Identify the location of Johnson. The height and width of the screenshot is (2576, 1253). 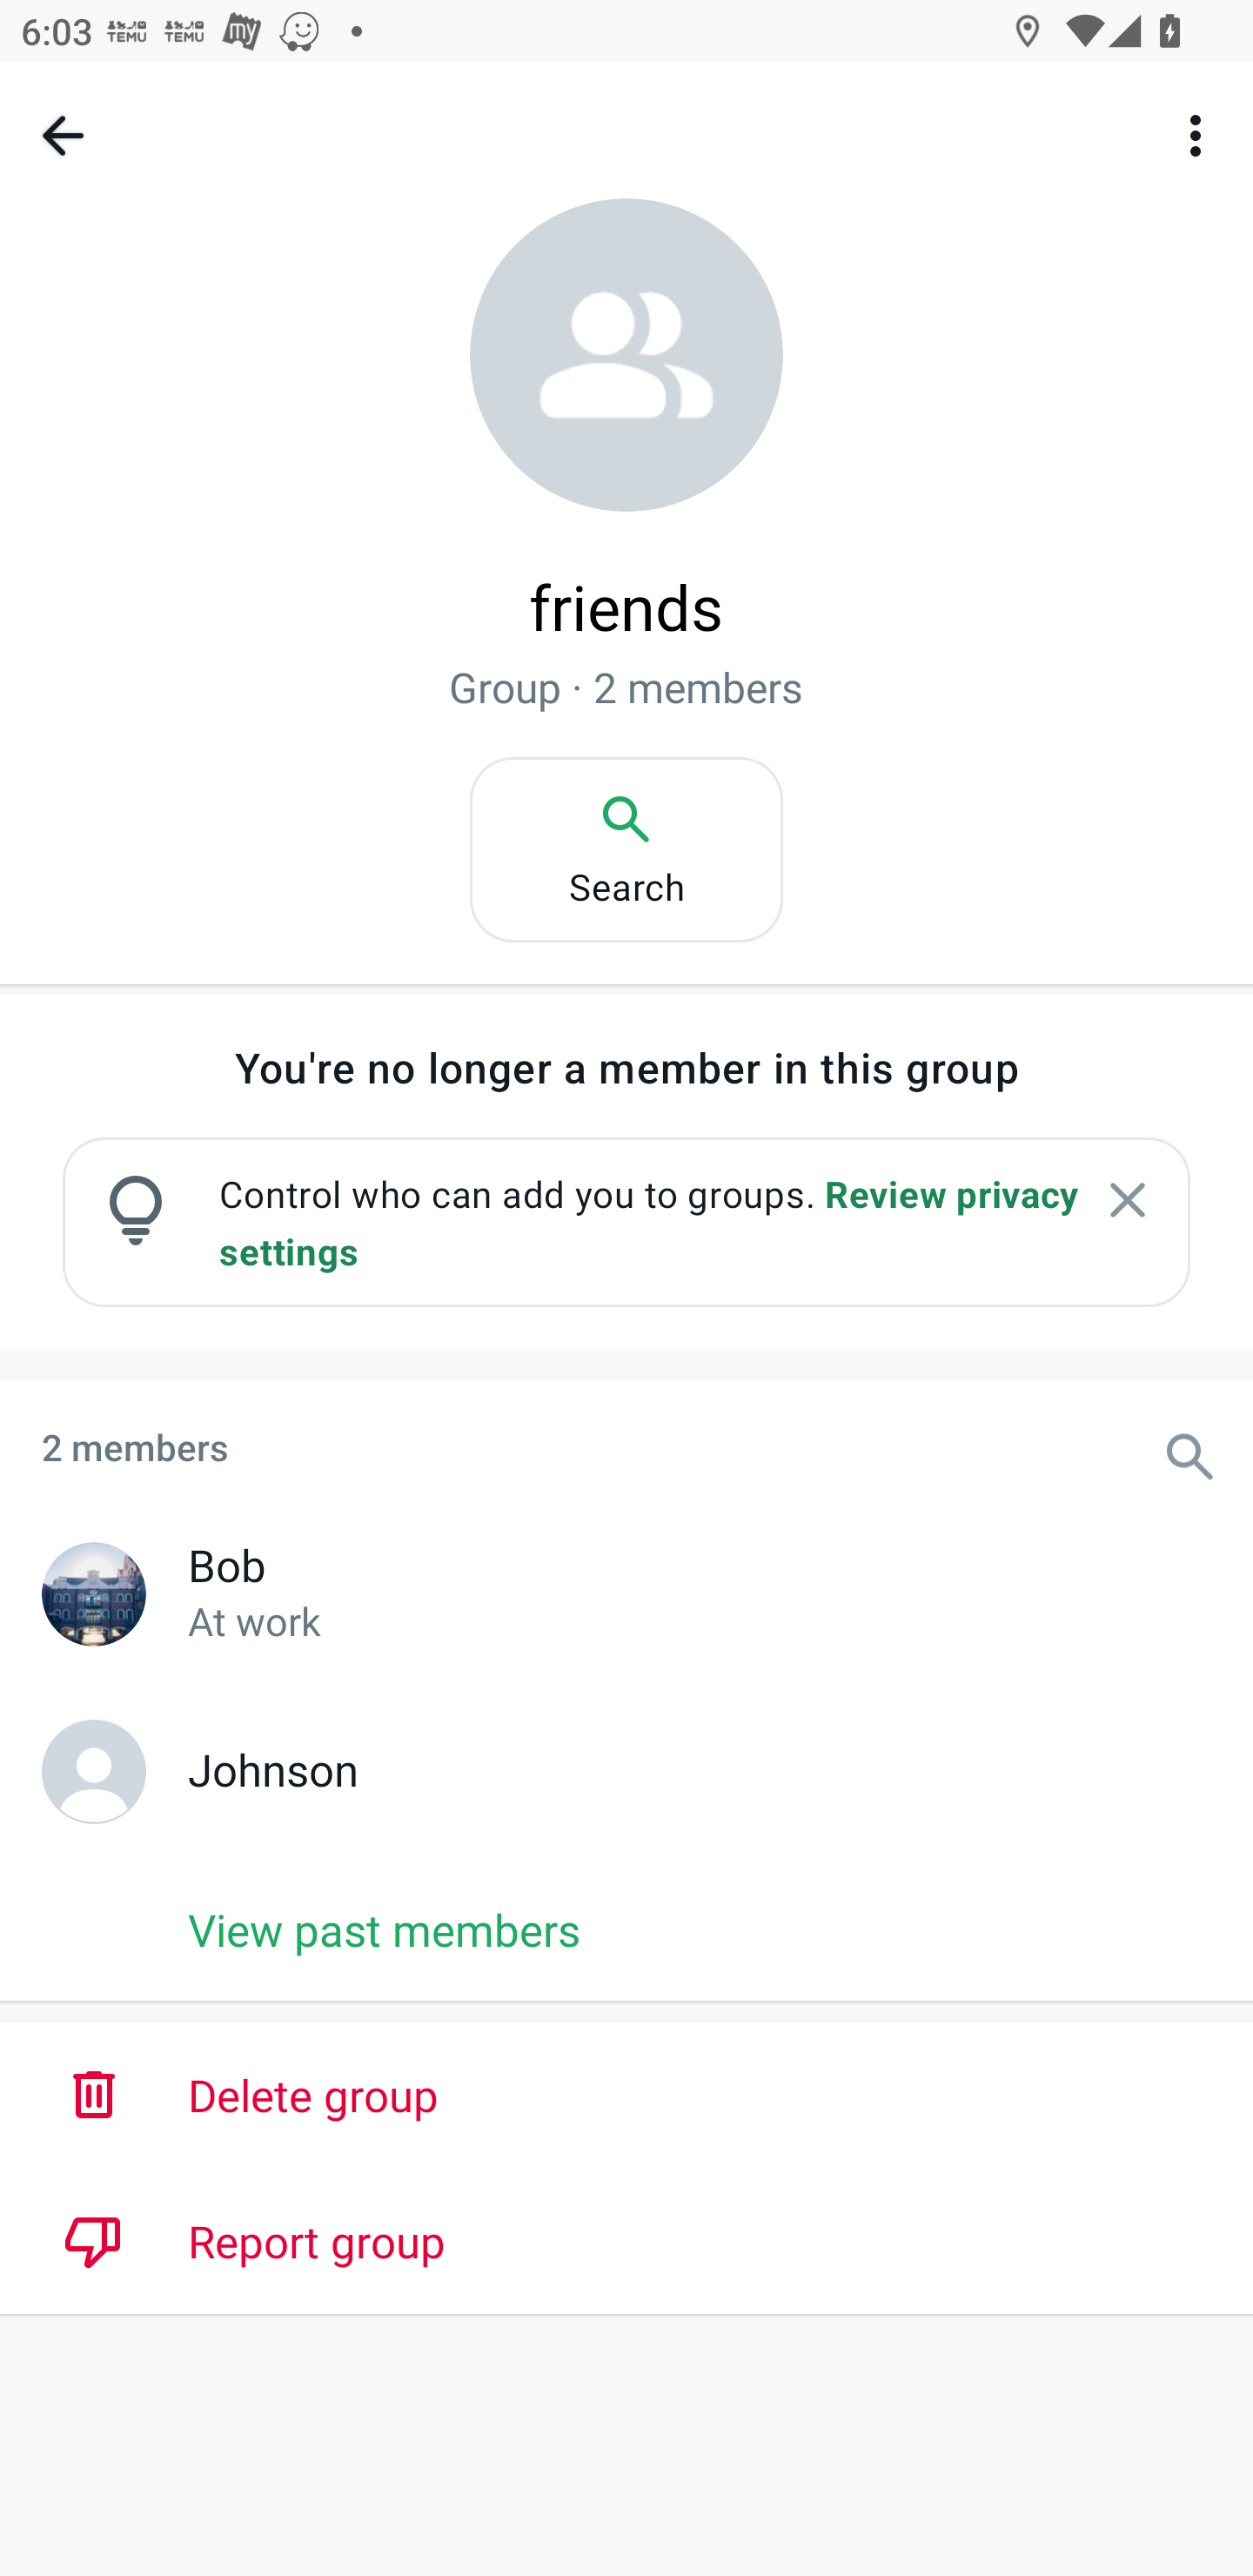
(97, 1774).